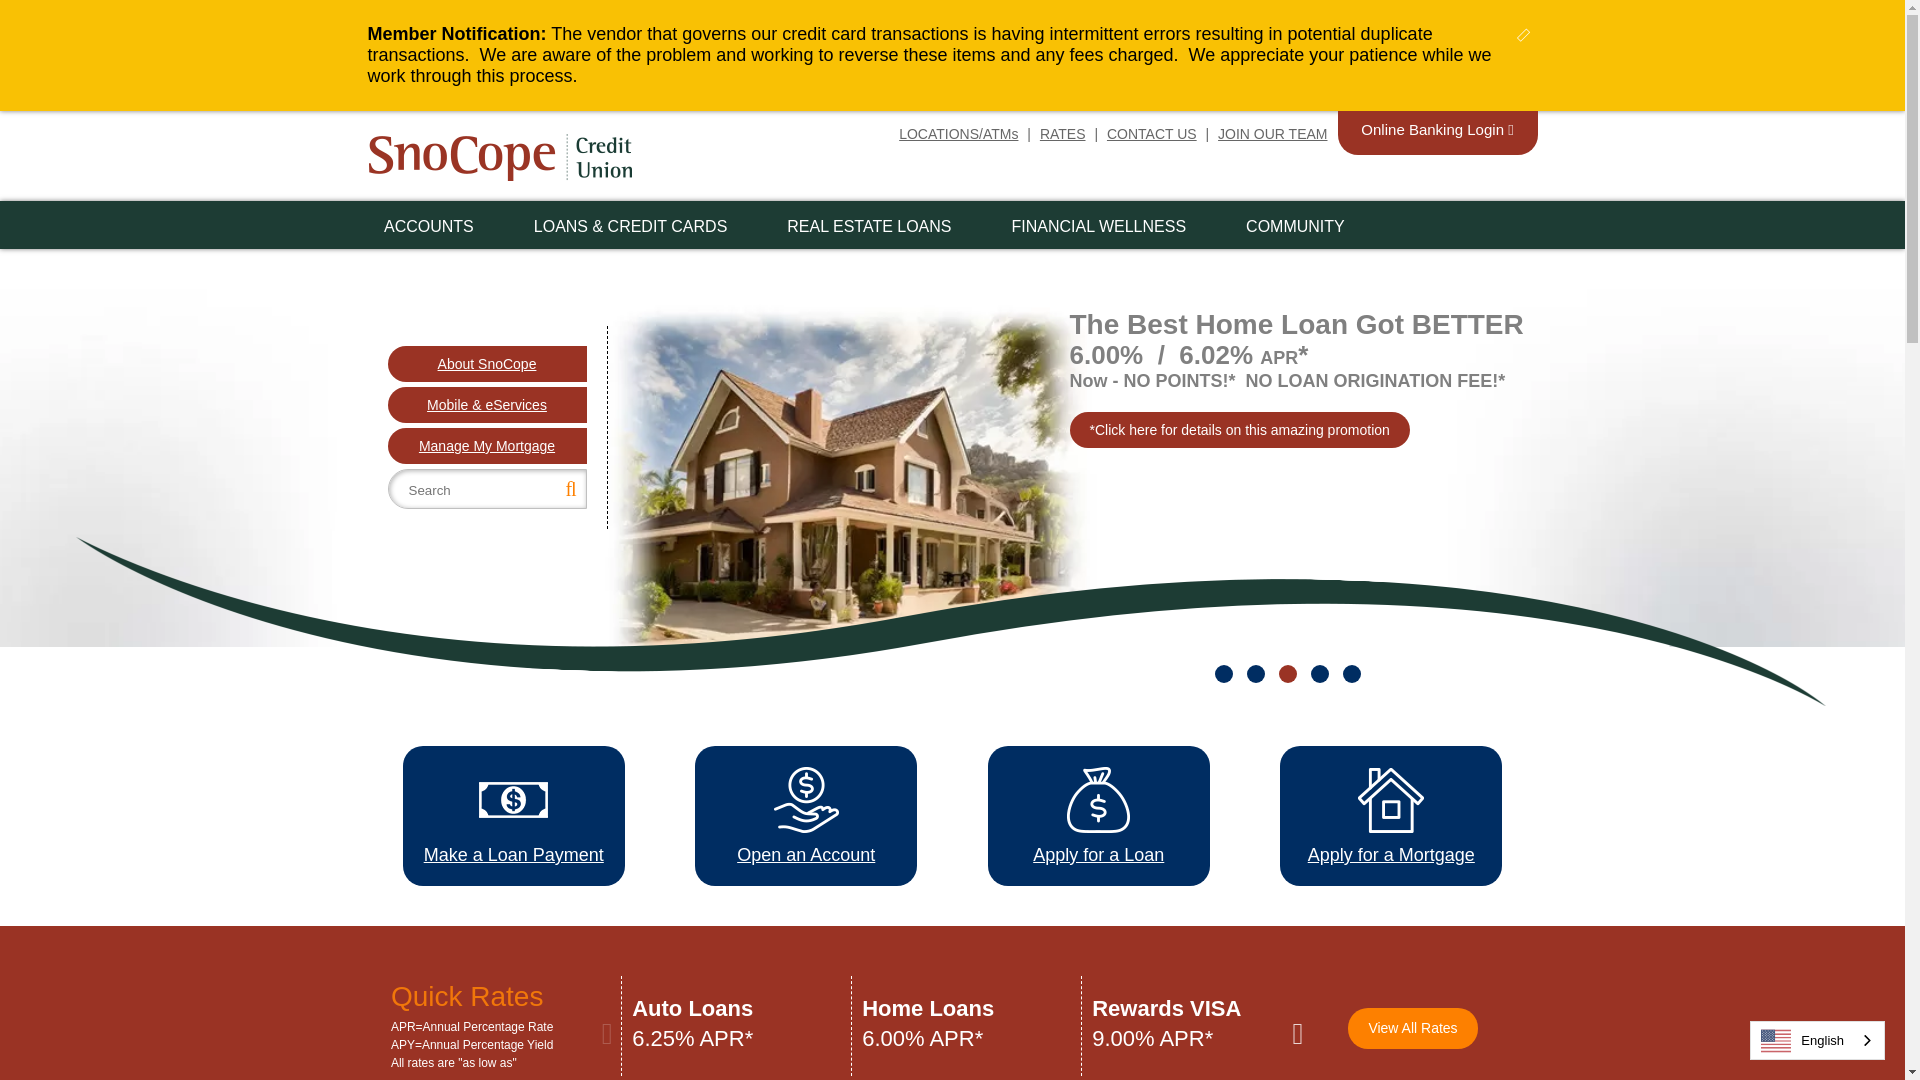 This screenshot has height=1080, width=1920. What do you see at coordinates (1063, 134) in the screenshot?
I see `RATES` at bounding box center [1063, 134].